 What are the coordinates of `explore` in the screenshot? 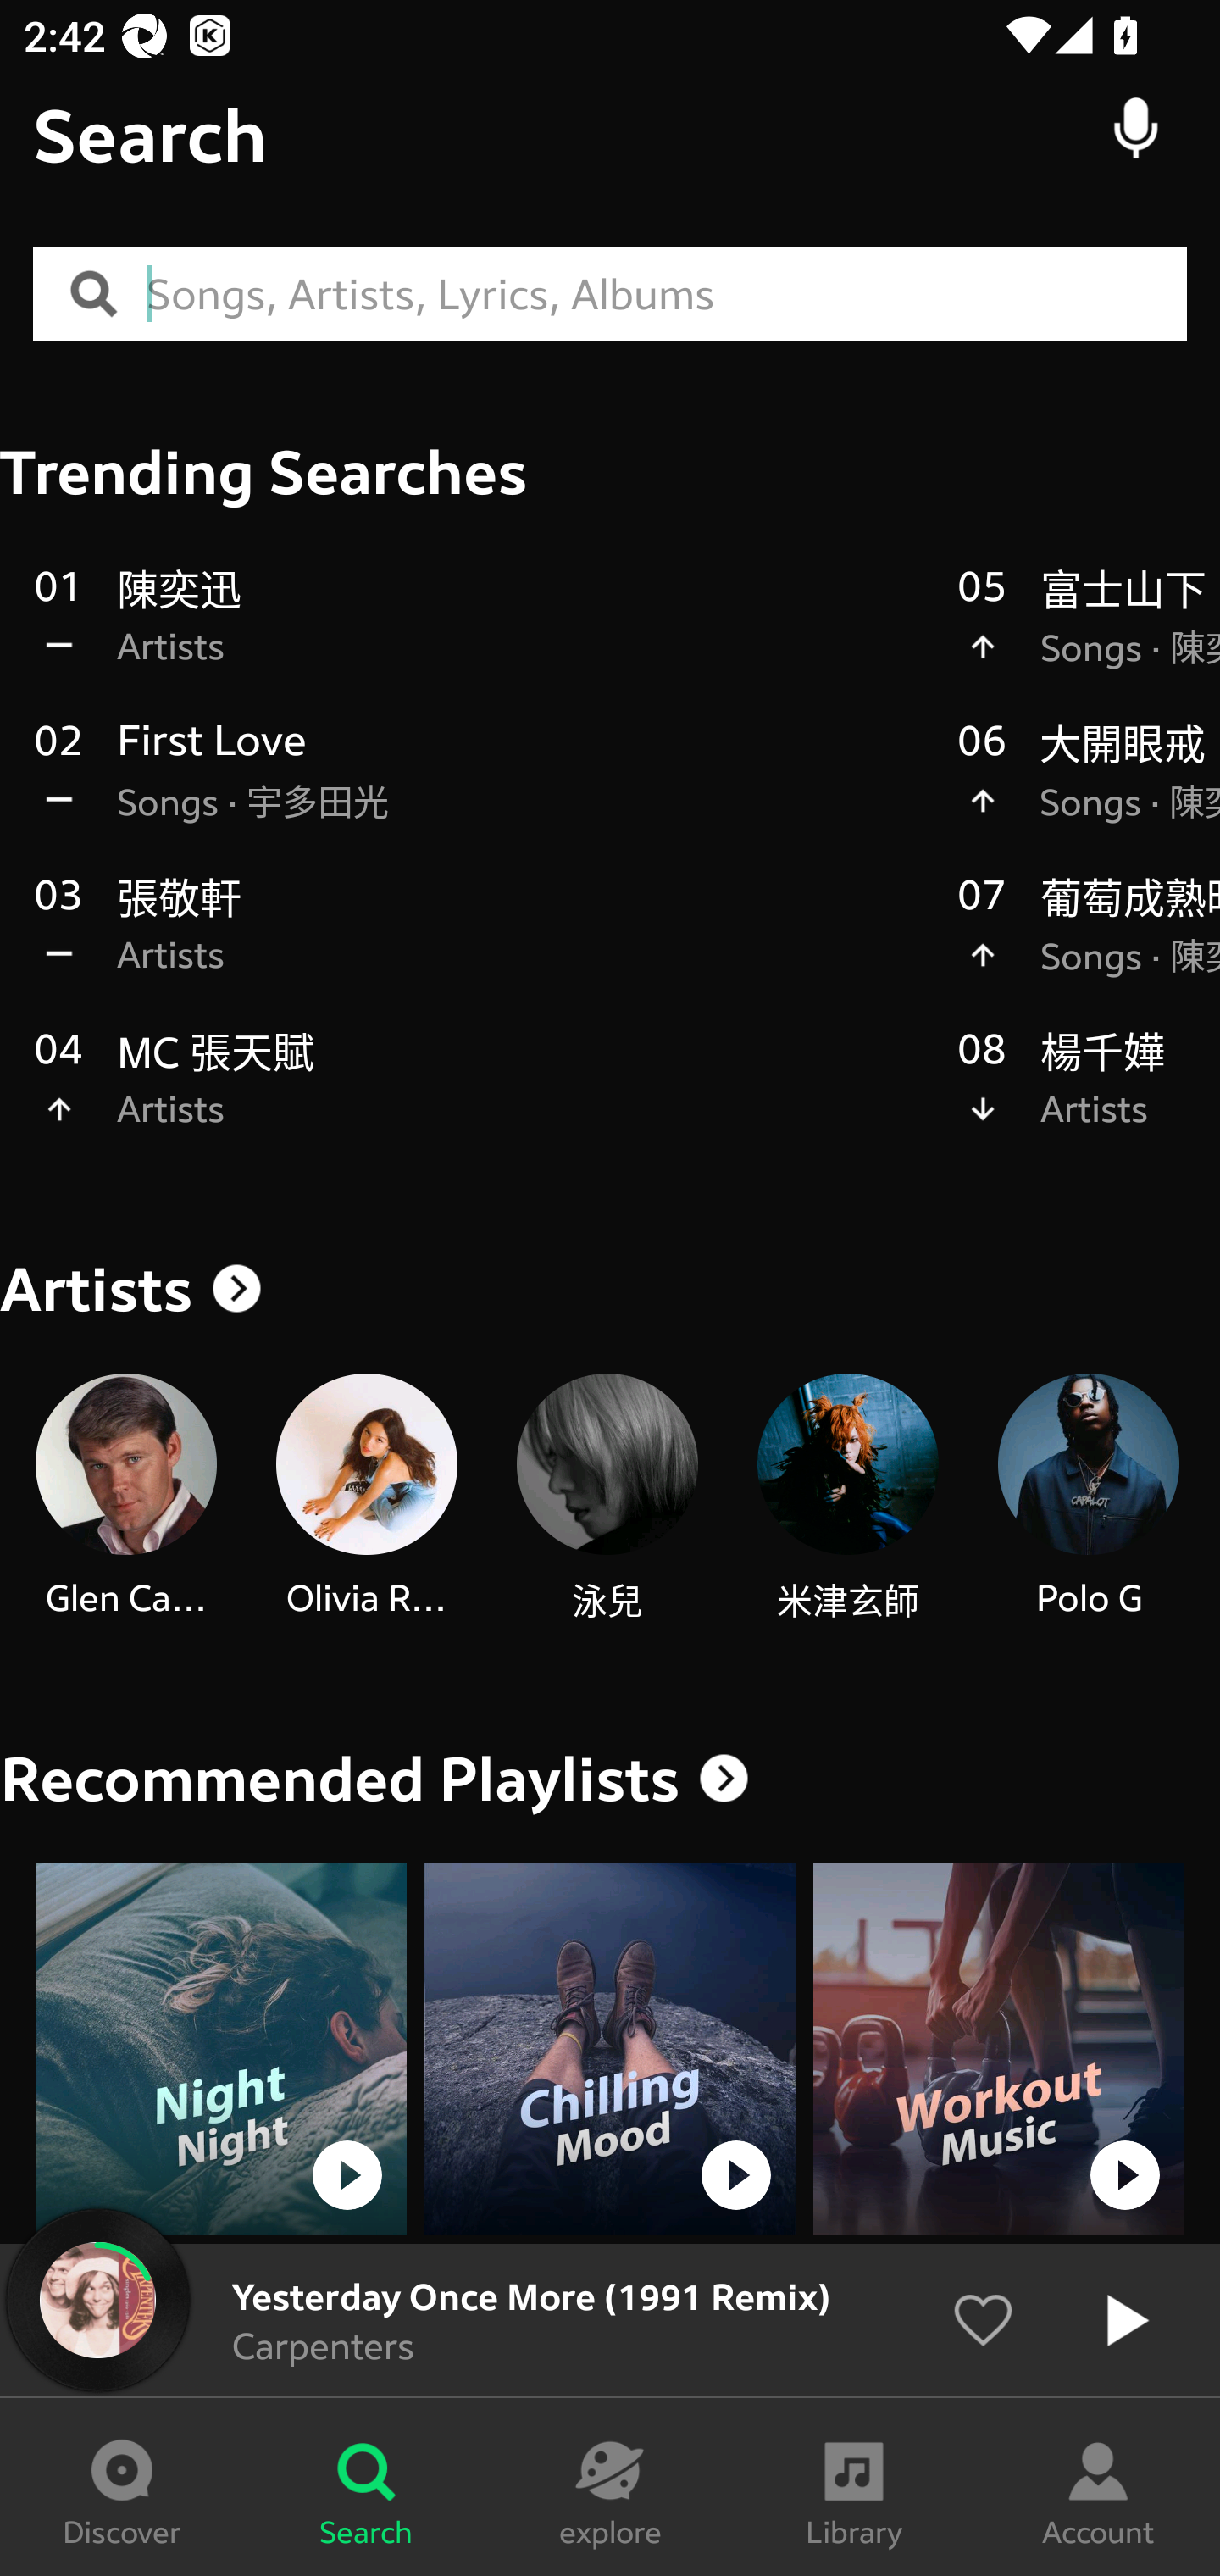 It's located at (610, 2487).